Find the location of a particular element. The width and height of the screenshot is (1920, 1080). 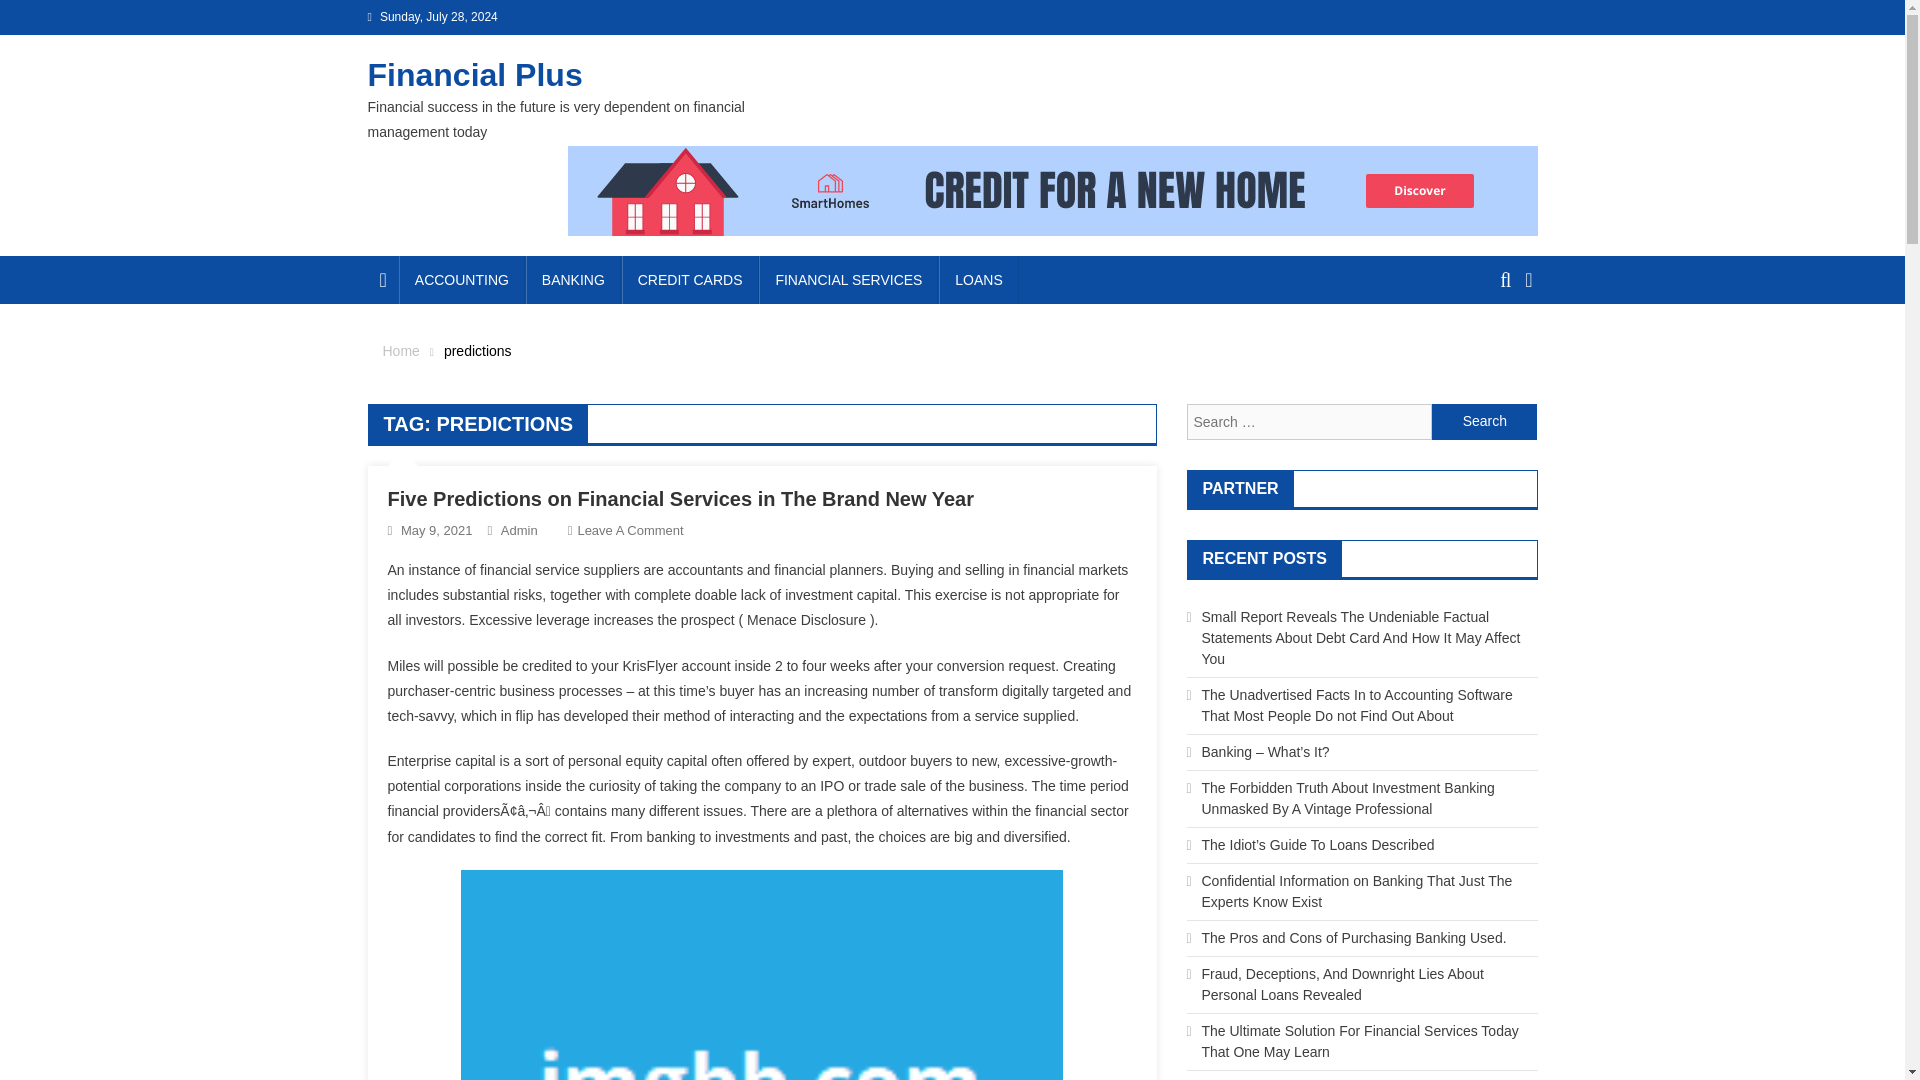

May 9, 2021 is located at coordinates (436, 530).